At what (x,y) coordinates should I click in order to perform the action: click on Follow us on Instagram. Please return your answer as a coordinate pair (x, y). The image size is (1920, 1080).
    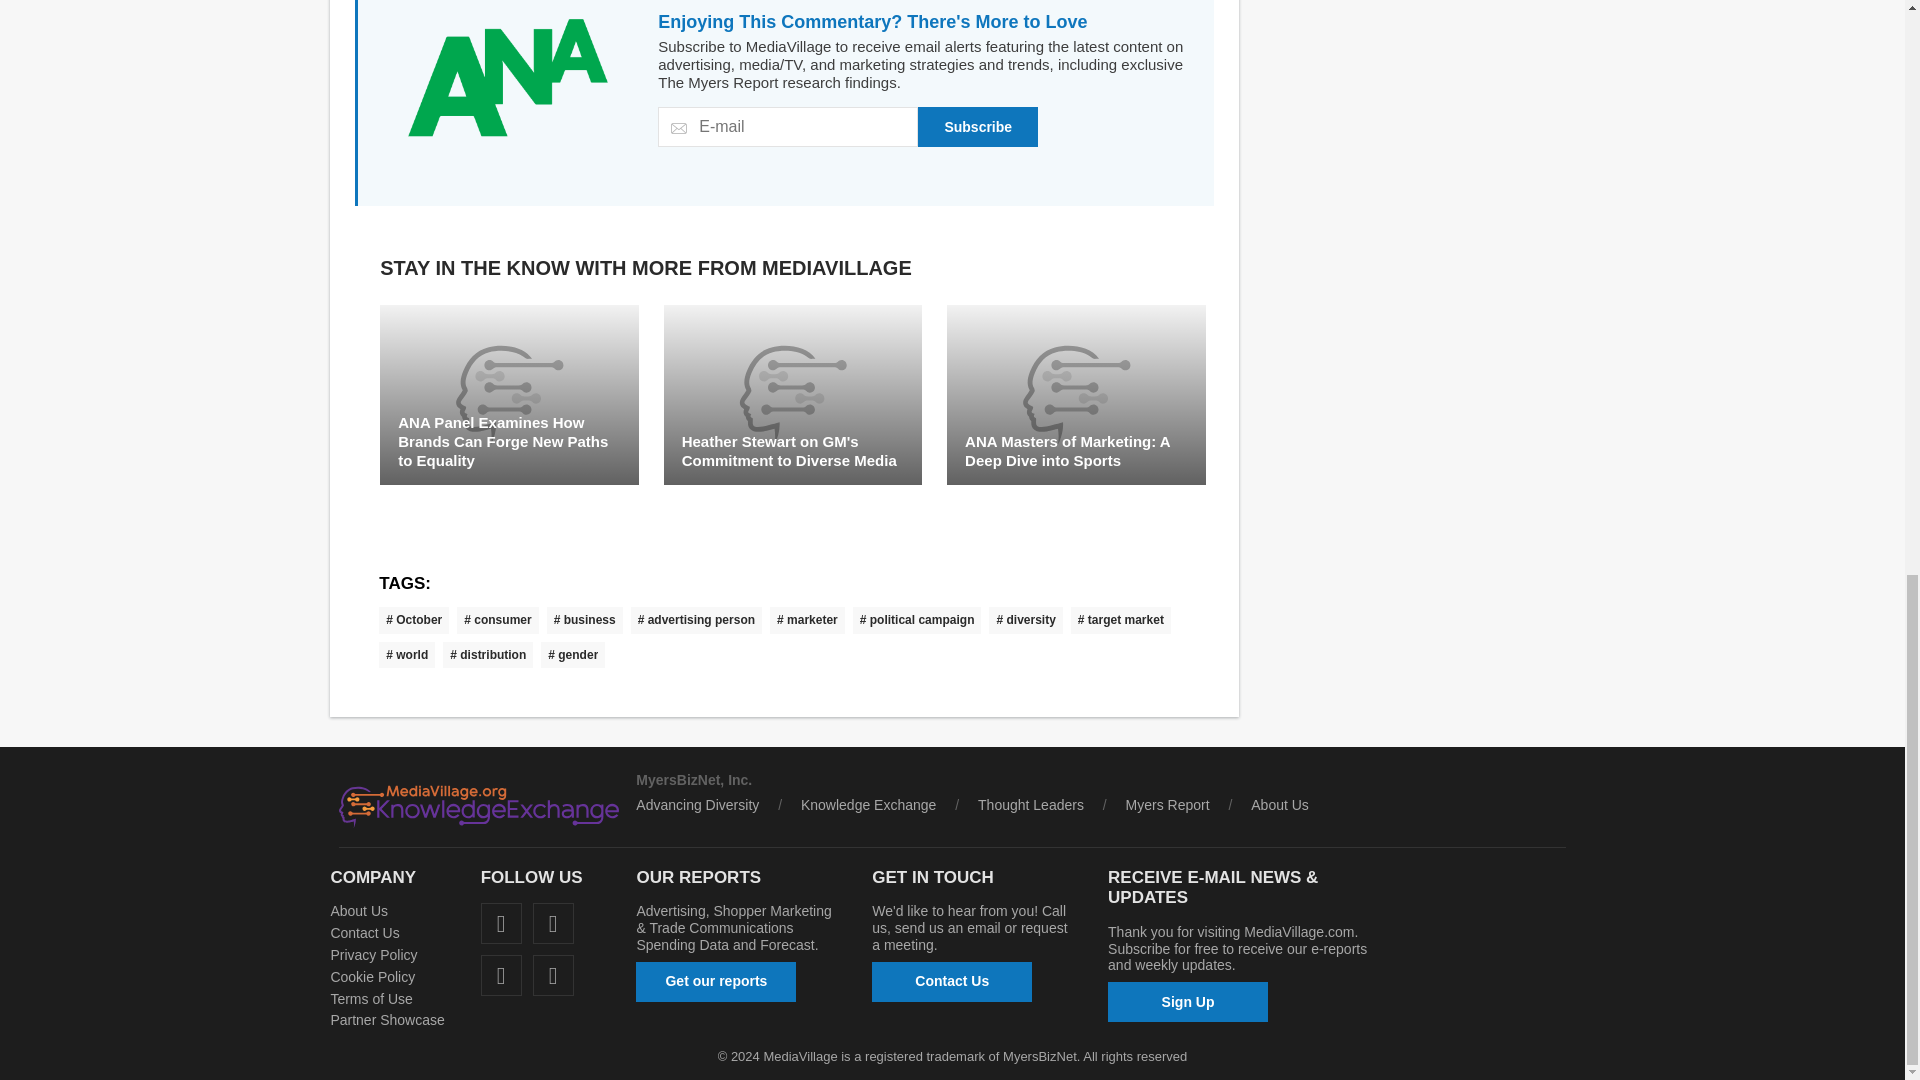
    Looking at the image, I should click on (502, 974).